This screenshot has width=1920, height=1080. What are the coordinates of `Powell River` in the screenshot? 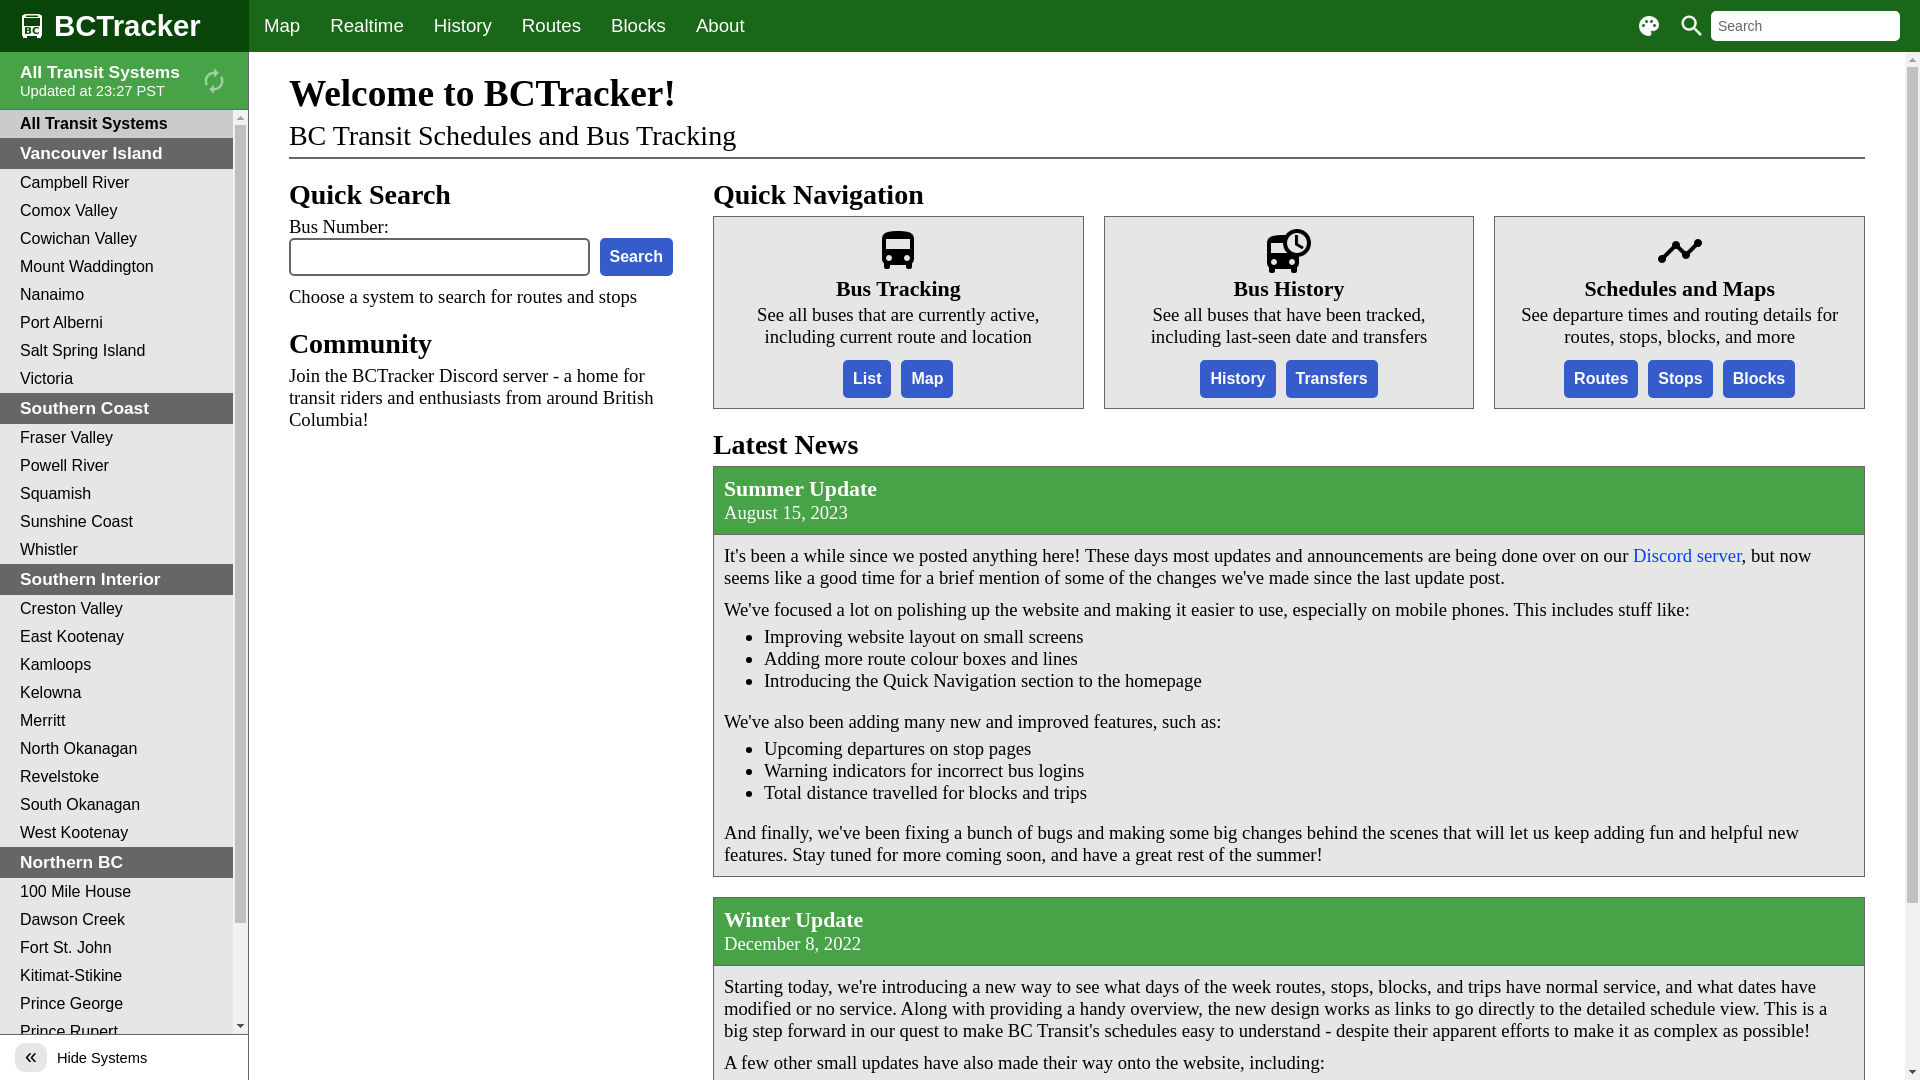 It's located at (116, 466).